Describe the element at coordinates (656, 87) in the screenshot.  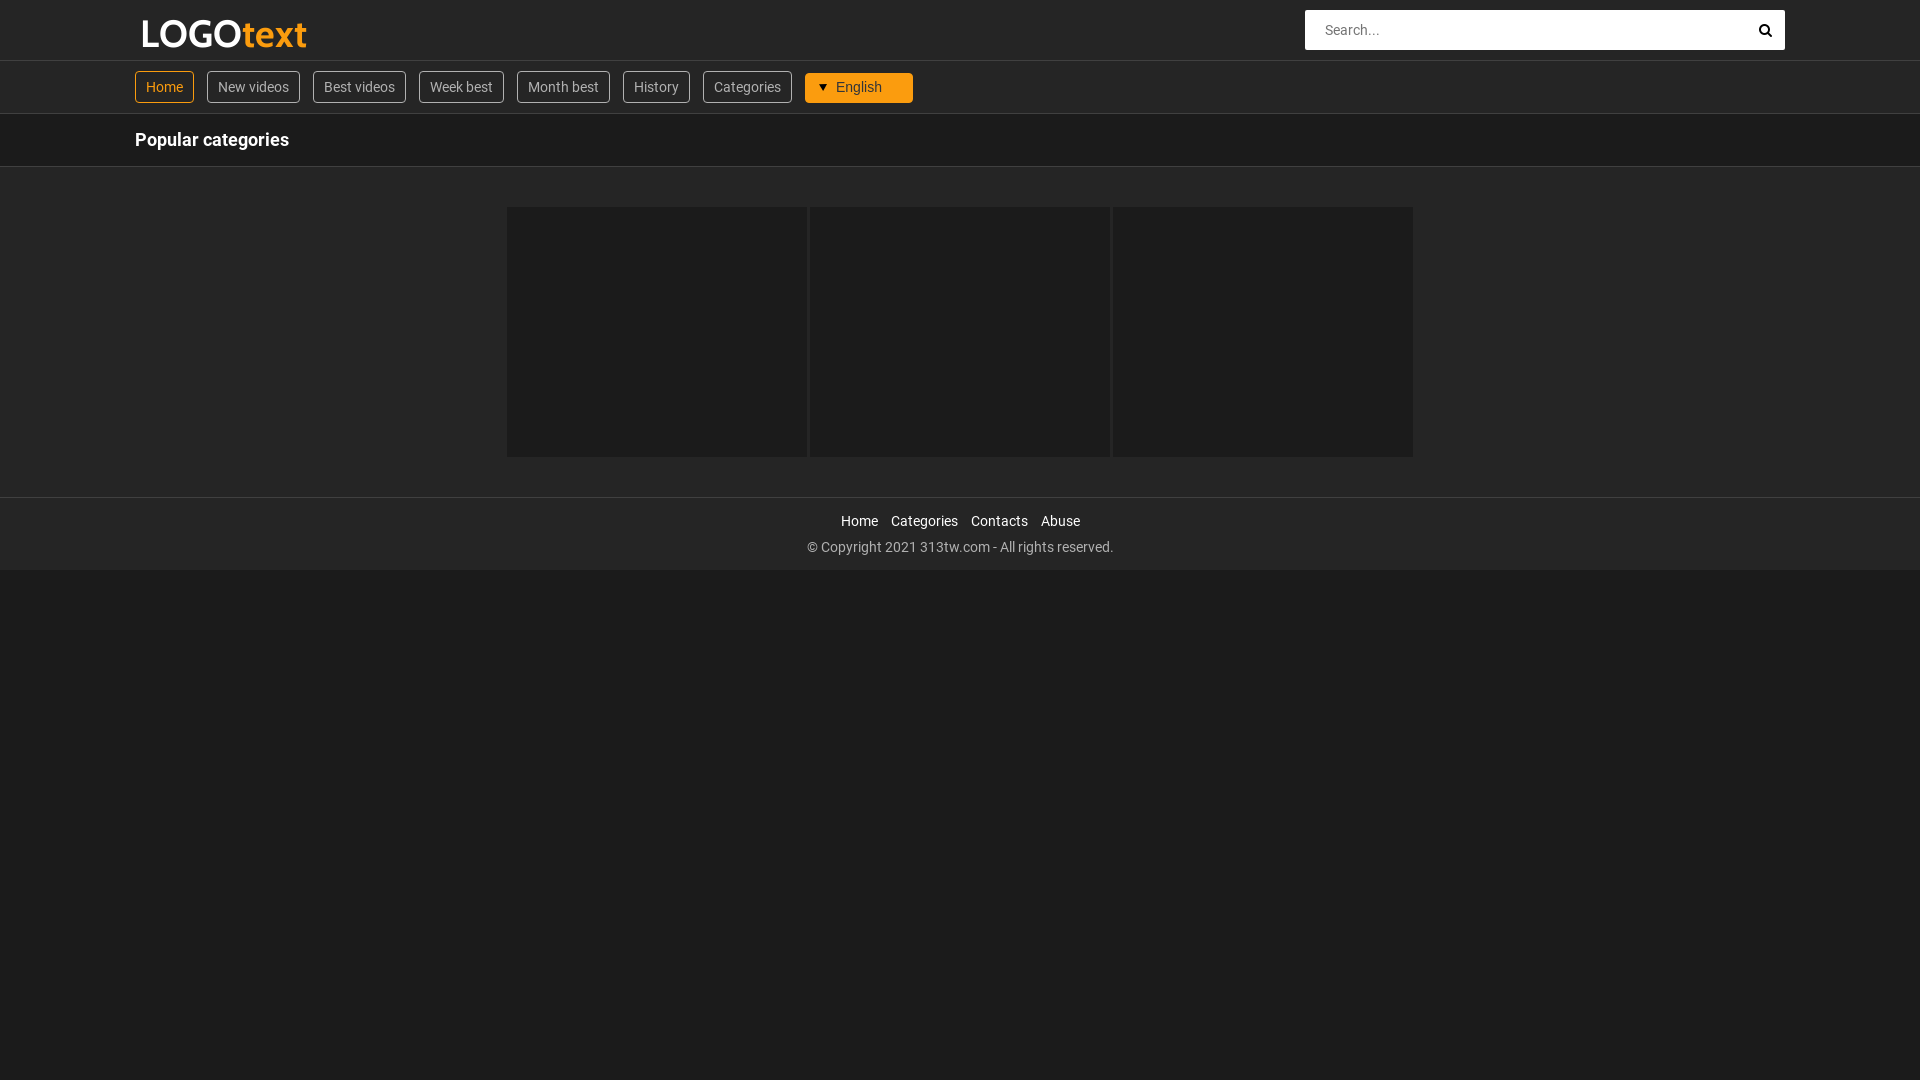
I see `History` at that location.